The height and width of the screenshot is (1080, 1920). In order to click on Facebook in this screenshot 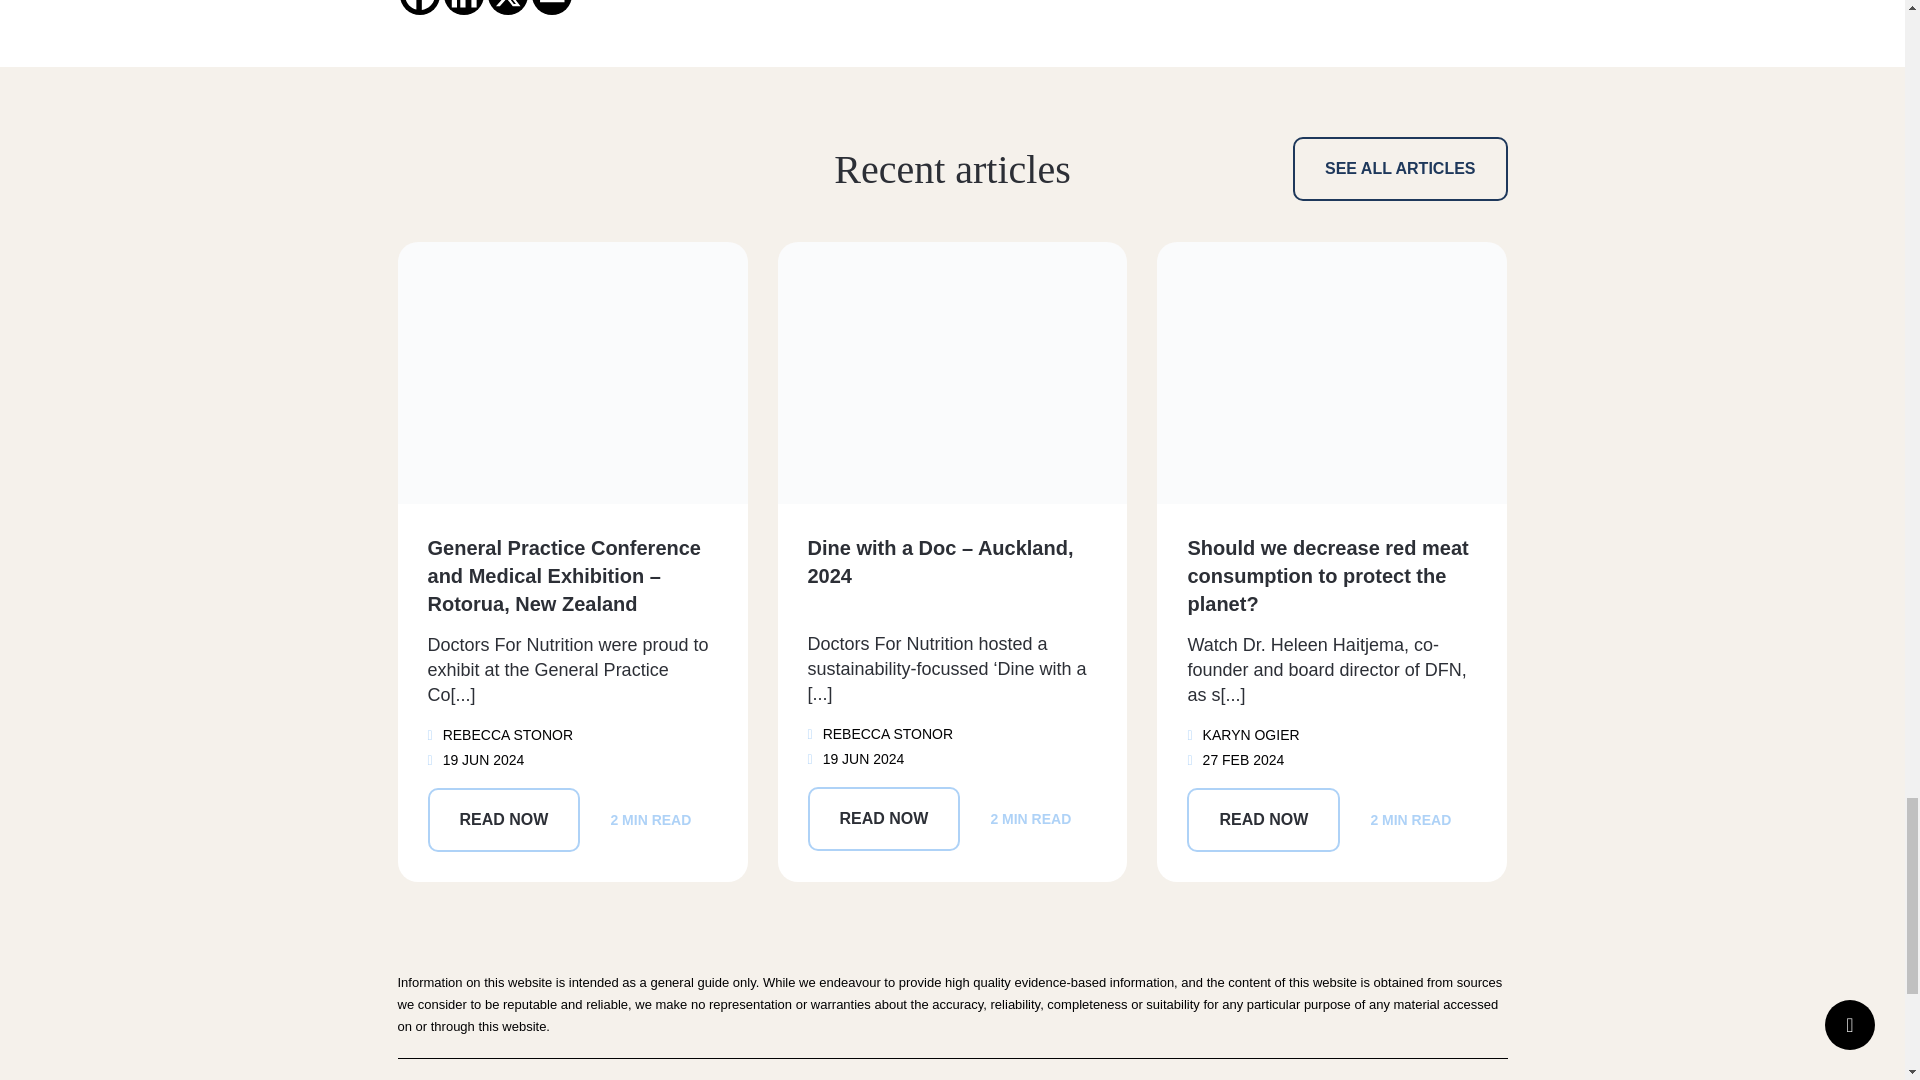, I will do `click(419, 8)`.